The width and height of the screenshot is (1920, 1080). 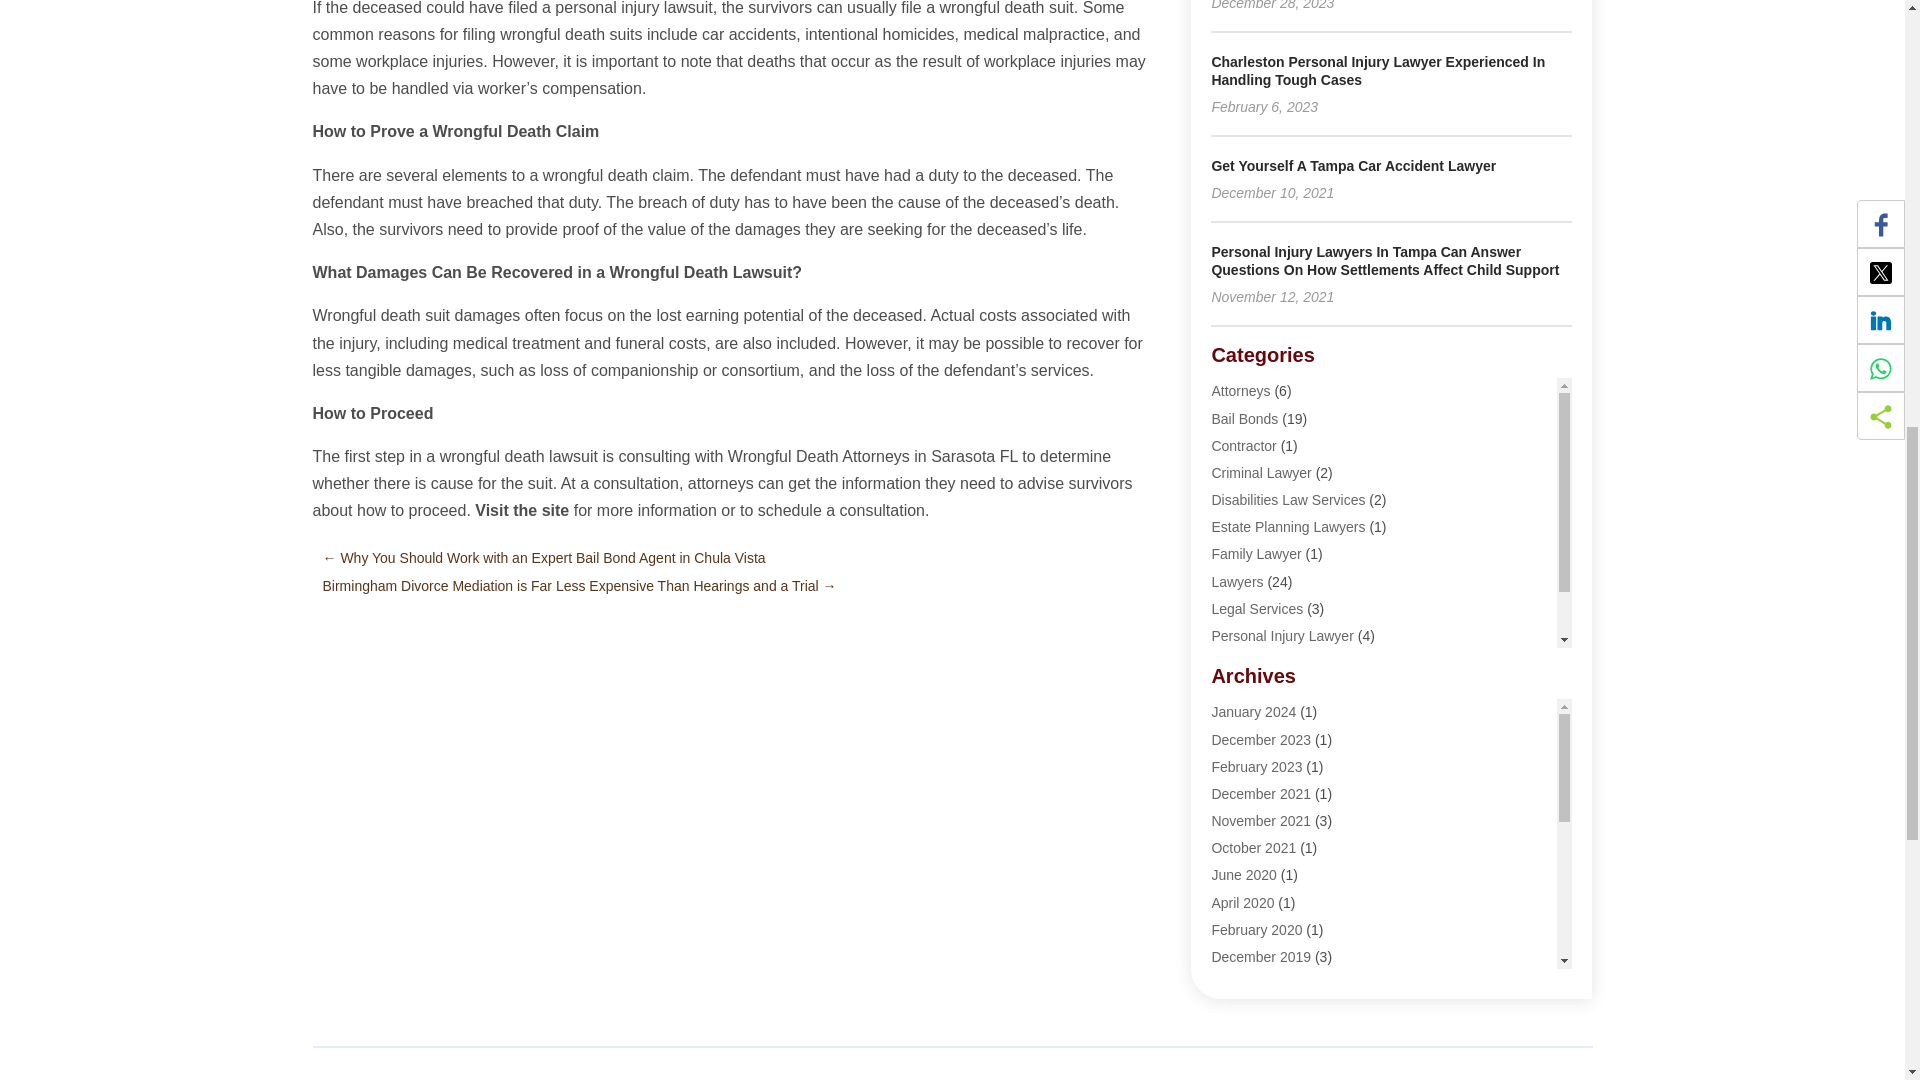 What do you see at coordinates (1266, 662) in the screenshot?
I see `Virtual Law Office` at bounding box center [1266, 662].